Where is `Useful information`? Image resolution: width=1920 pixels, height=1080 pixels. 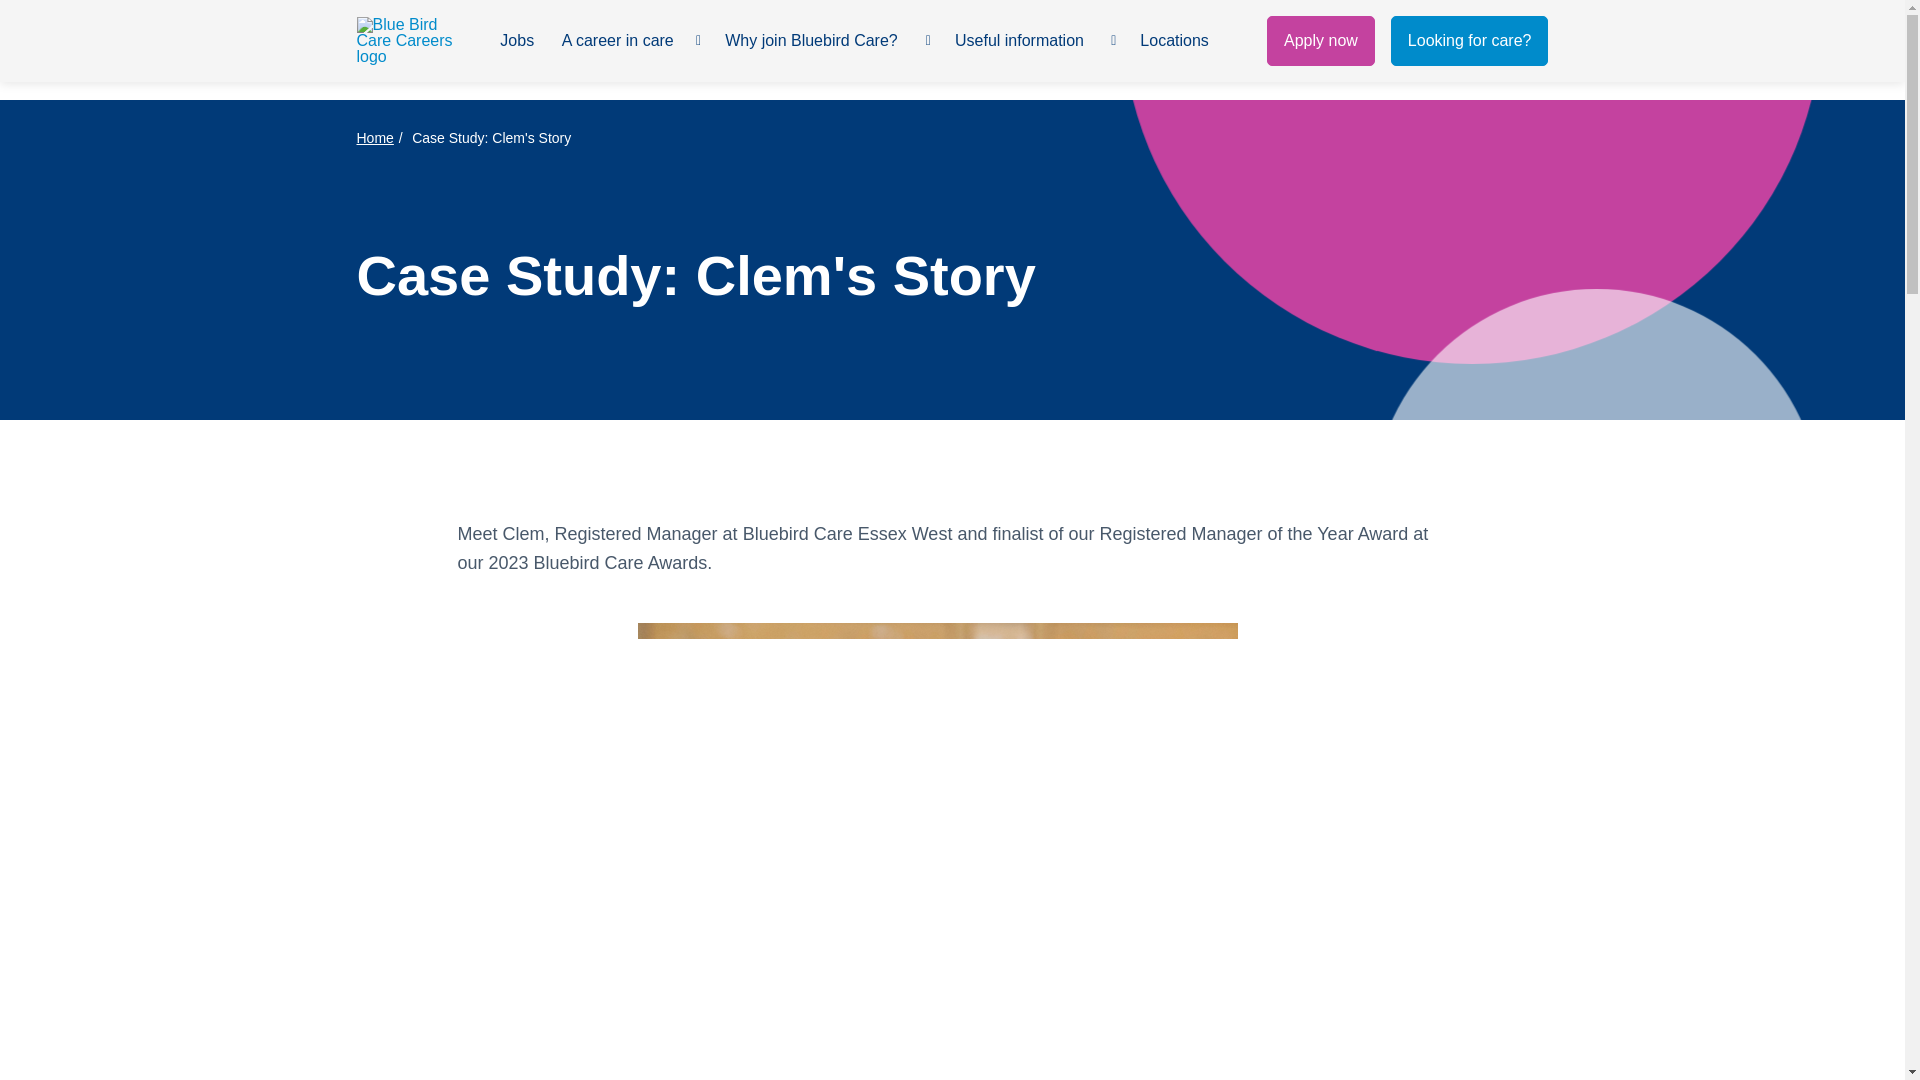 Useful information is located at coordinates (1025, 42).